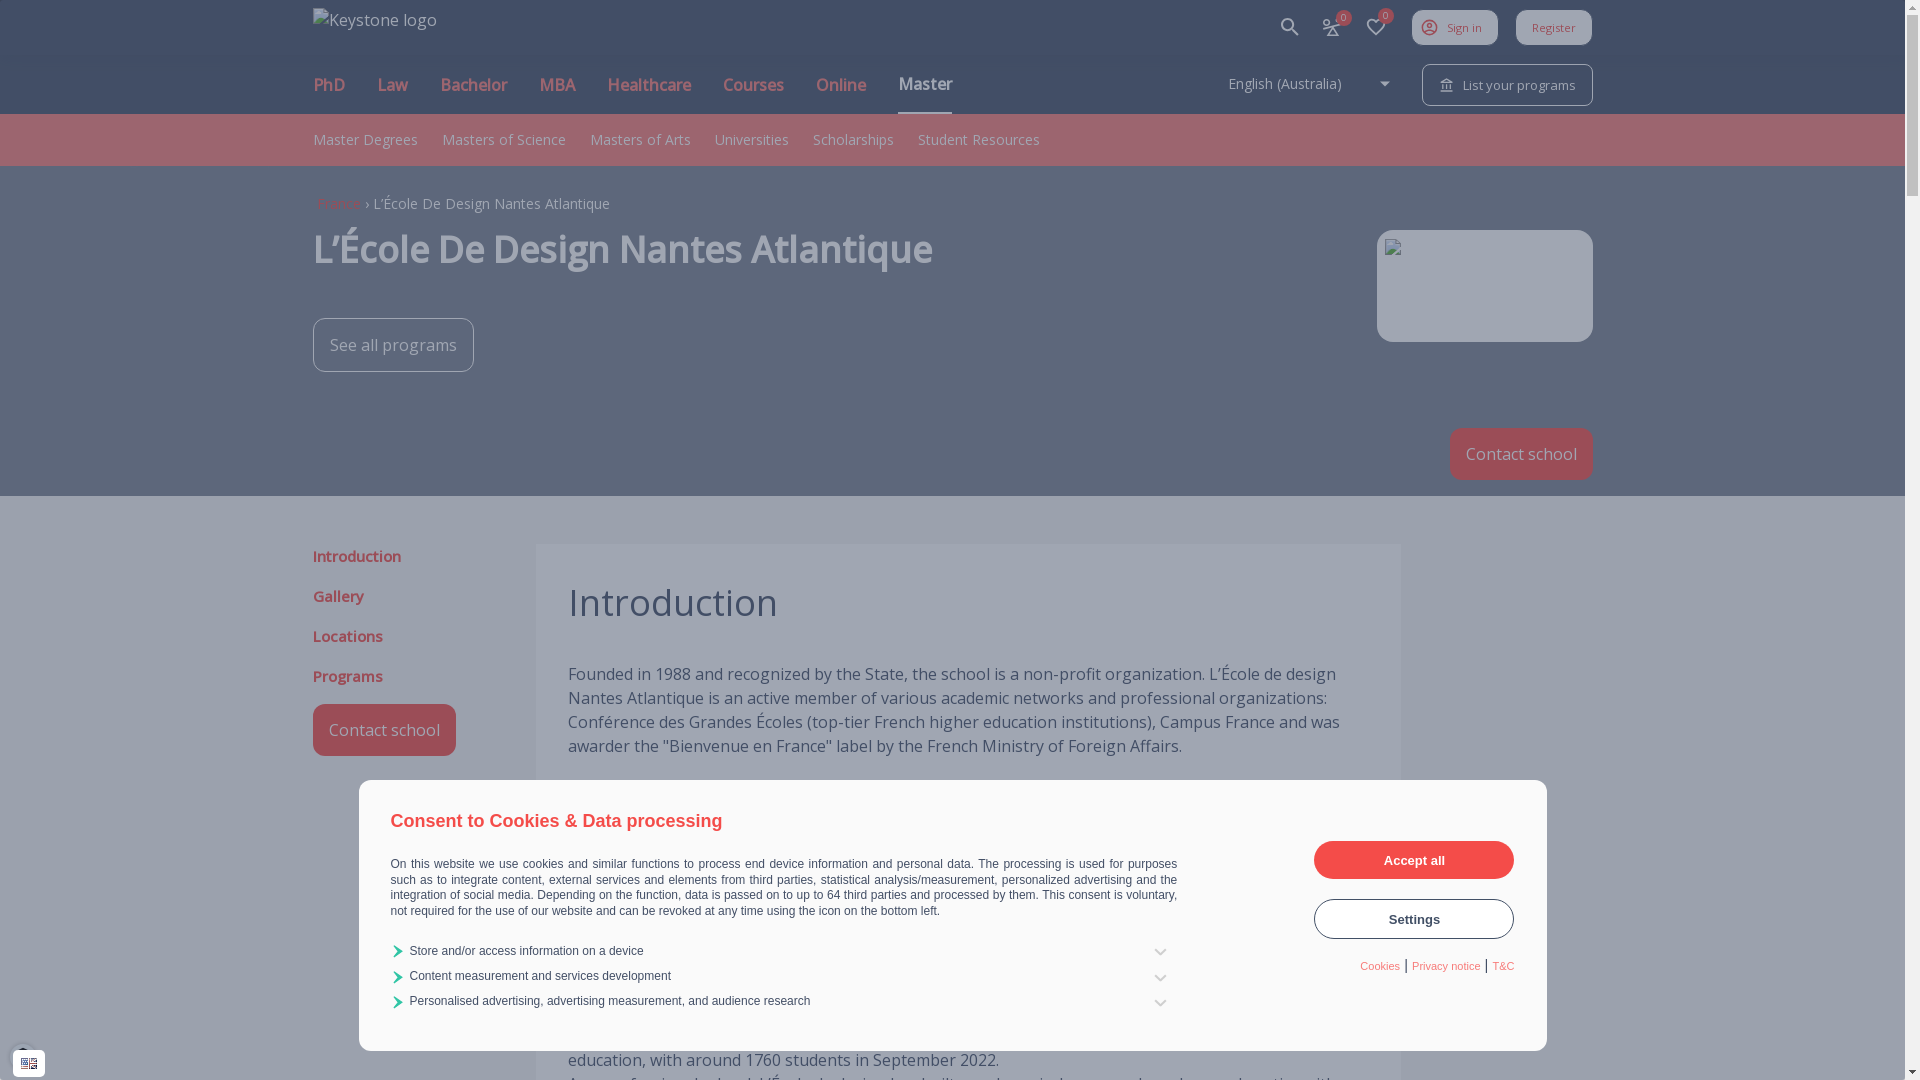  Describe the element at coordinates (392, 345) in the screenshot. I see `See all programs` at that location.